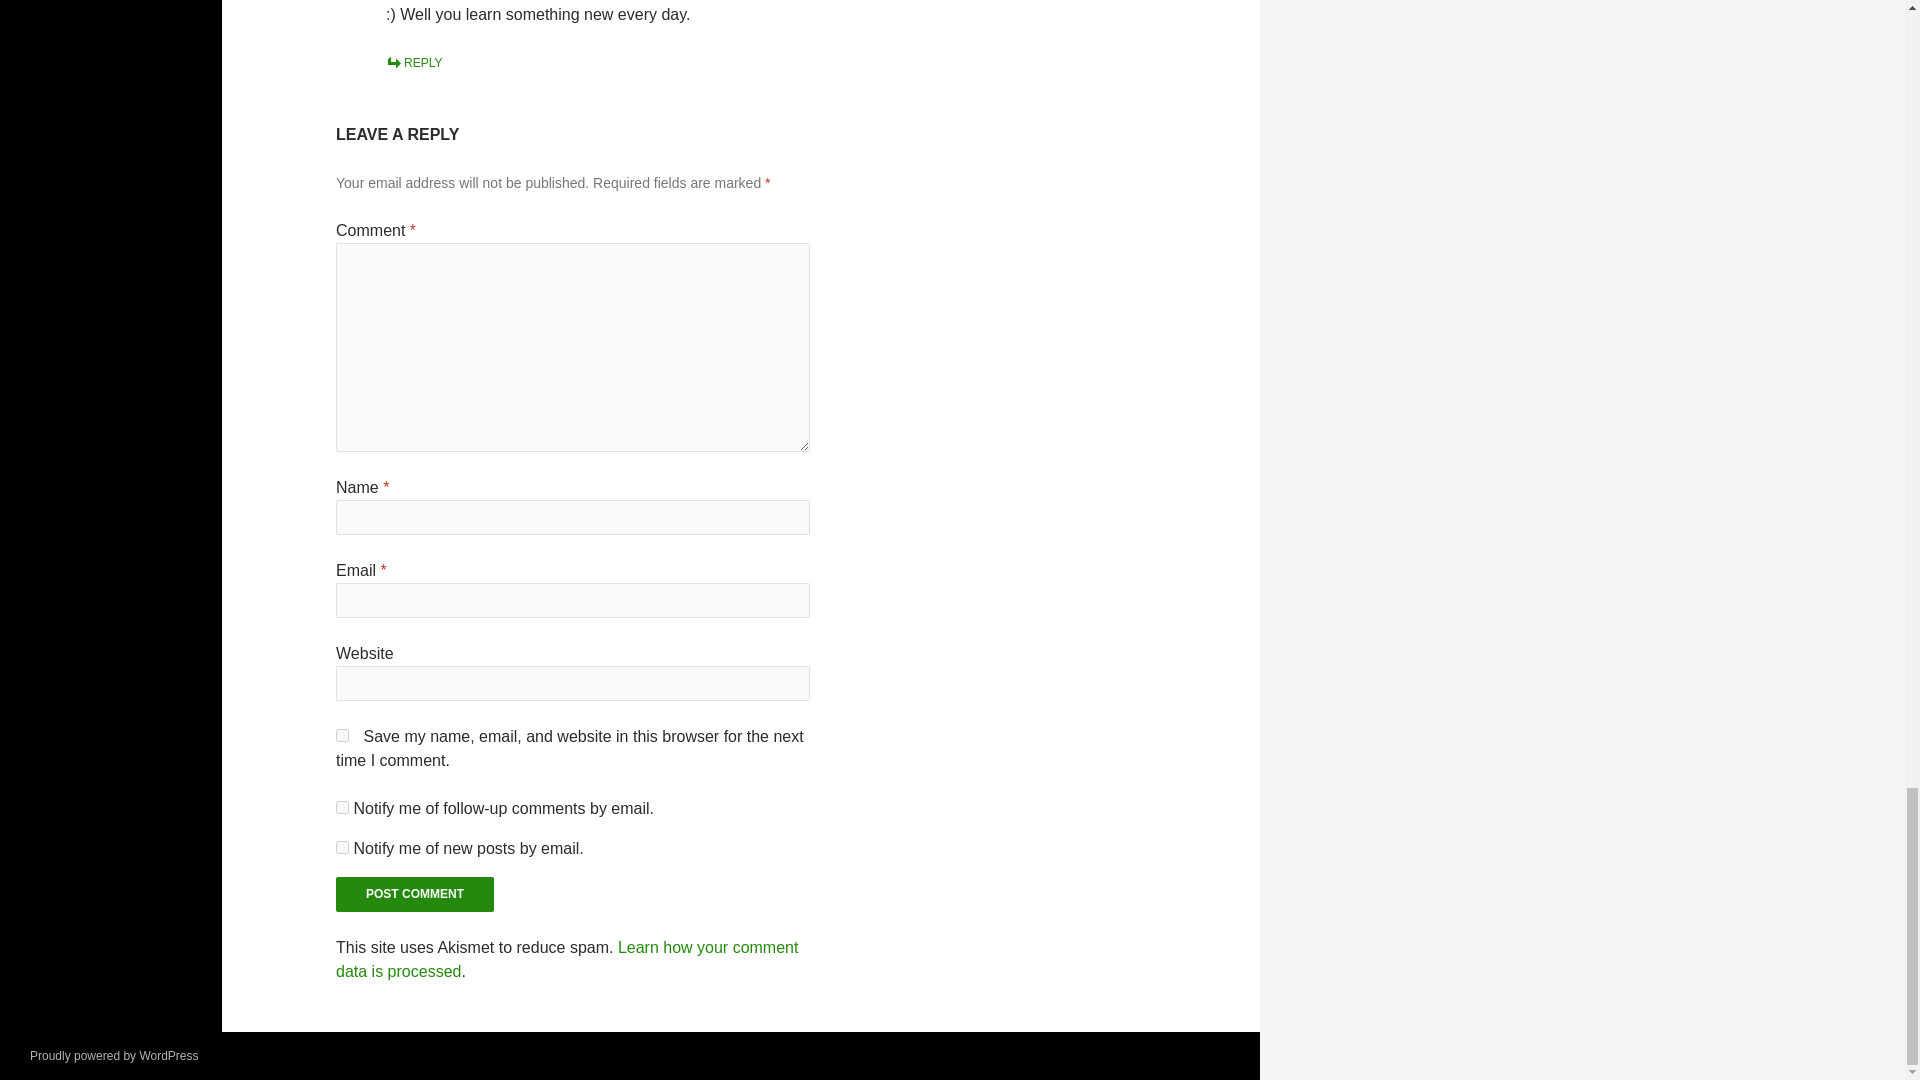 Image resolution: width=1920 pixels, height=1080 pixels. What do you see at coordinates (342, 848) in the screenshot?
I see `subscribe` at bounding box center [342, 848].